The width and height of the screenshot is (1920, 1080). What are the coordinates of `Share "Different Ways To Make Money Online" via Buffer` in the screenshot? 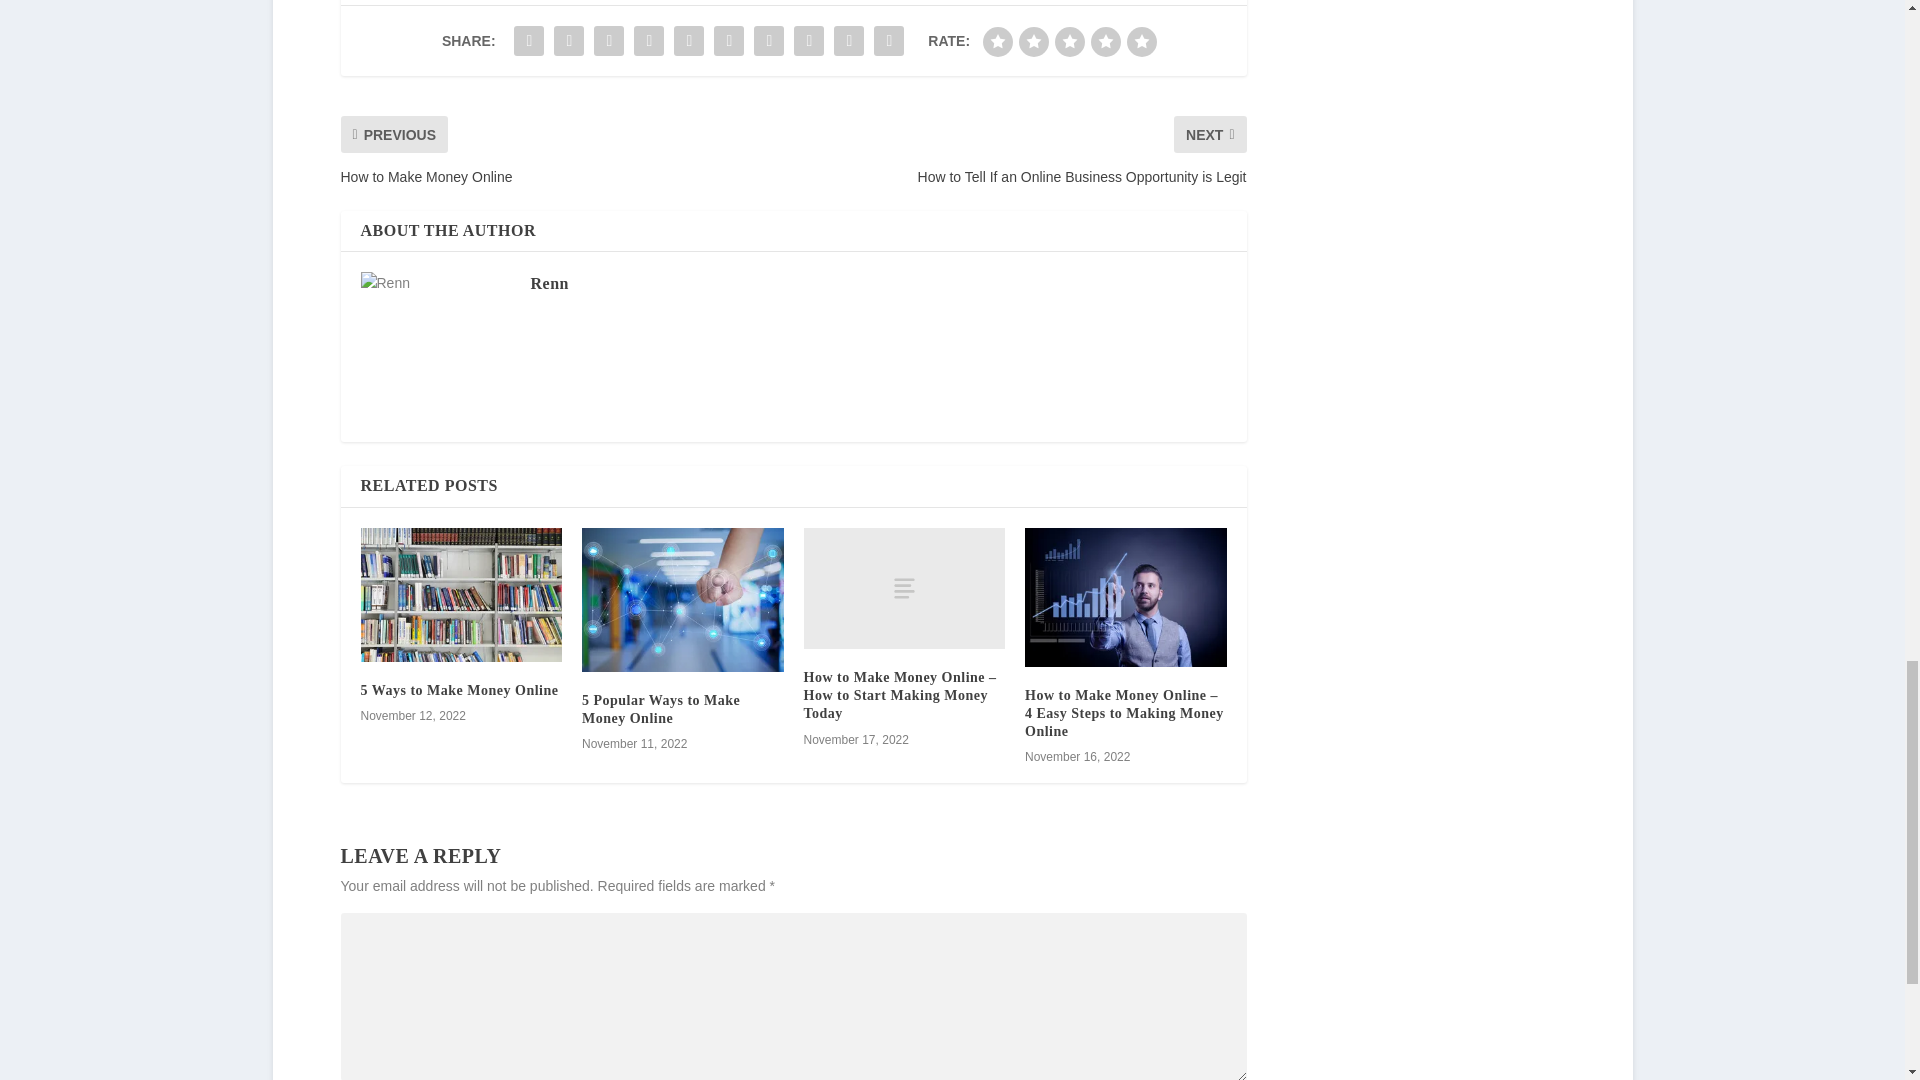 It's located at (768, 40).